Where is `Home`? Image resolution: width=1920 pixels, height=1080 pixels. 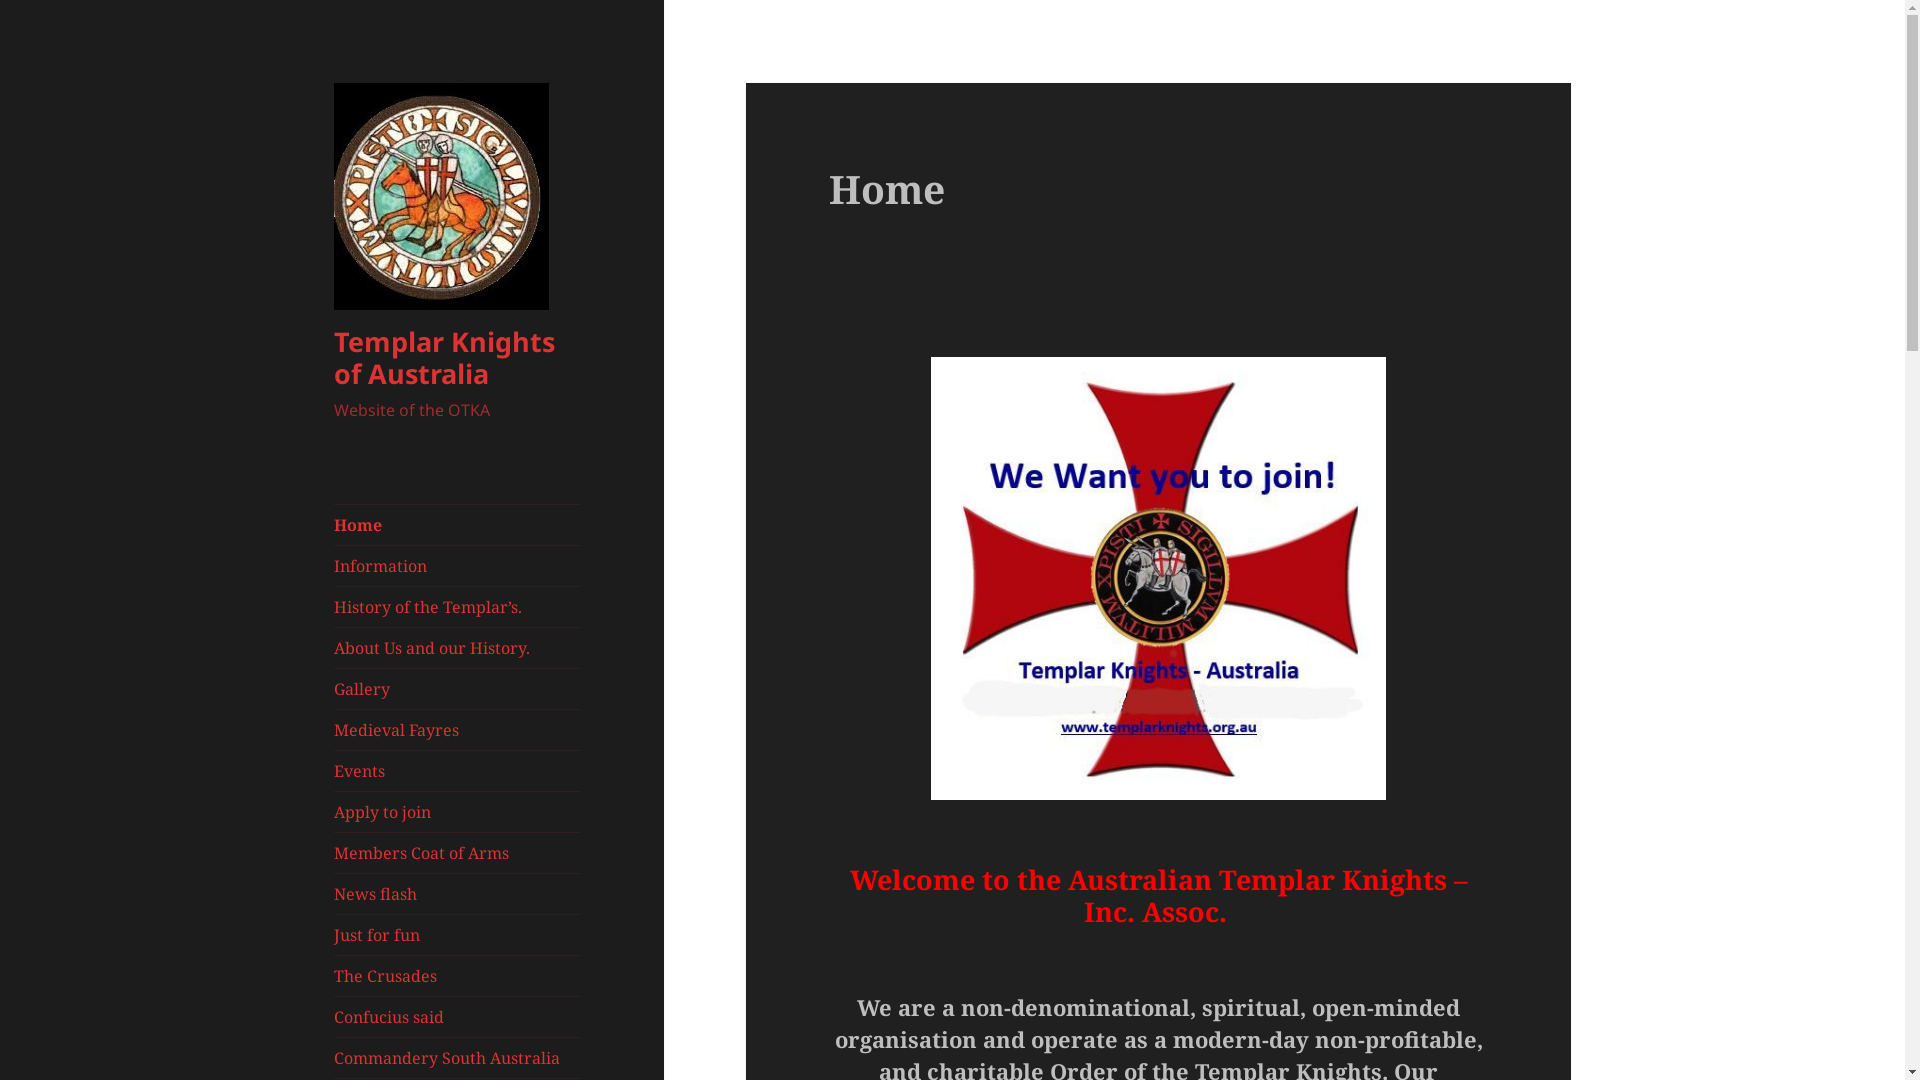 Home is located at coordinates (458, 525).